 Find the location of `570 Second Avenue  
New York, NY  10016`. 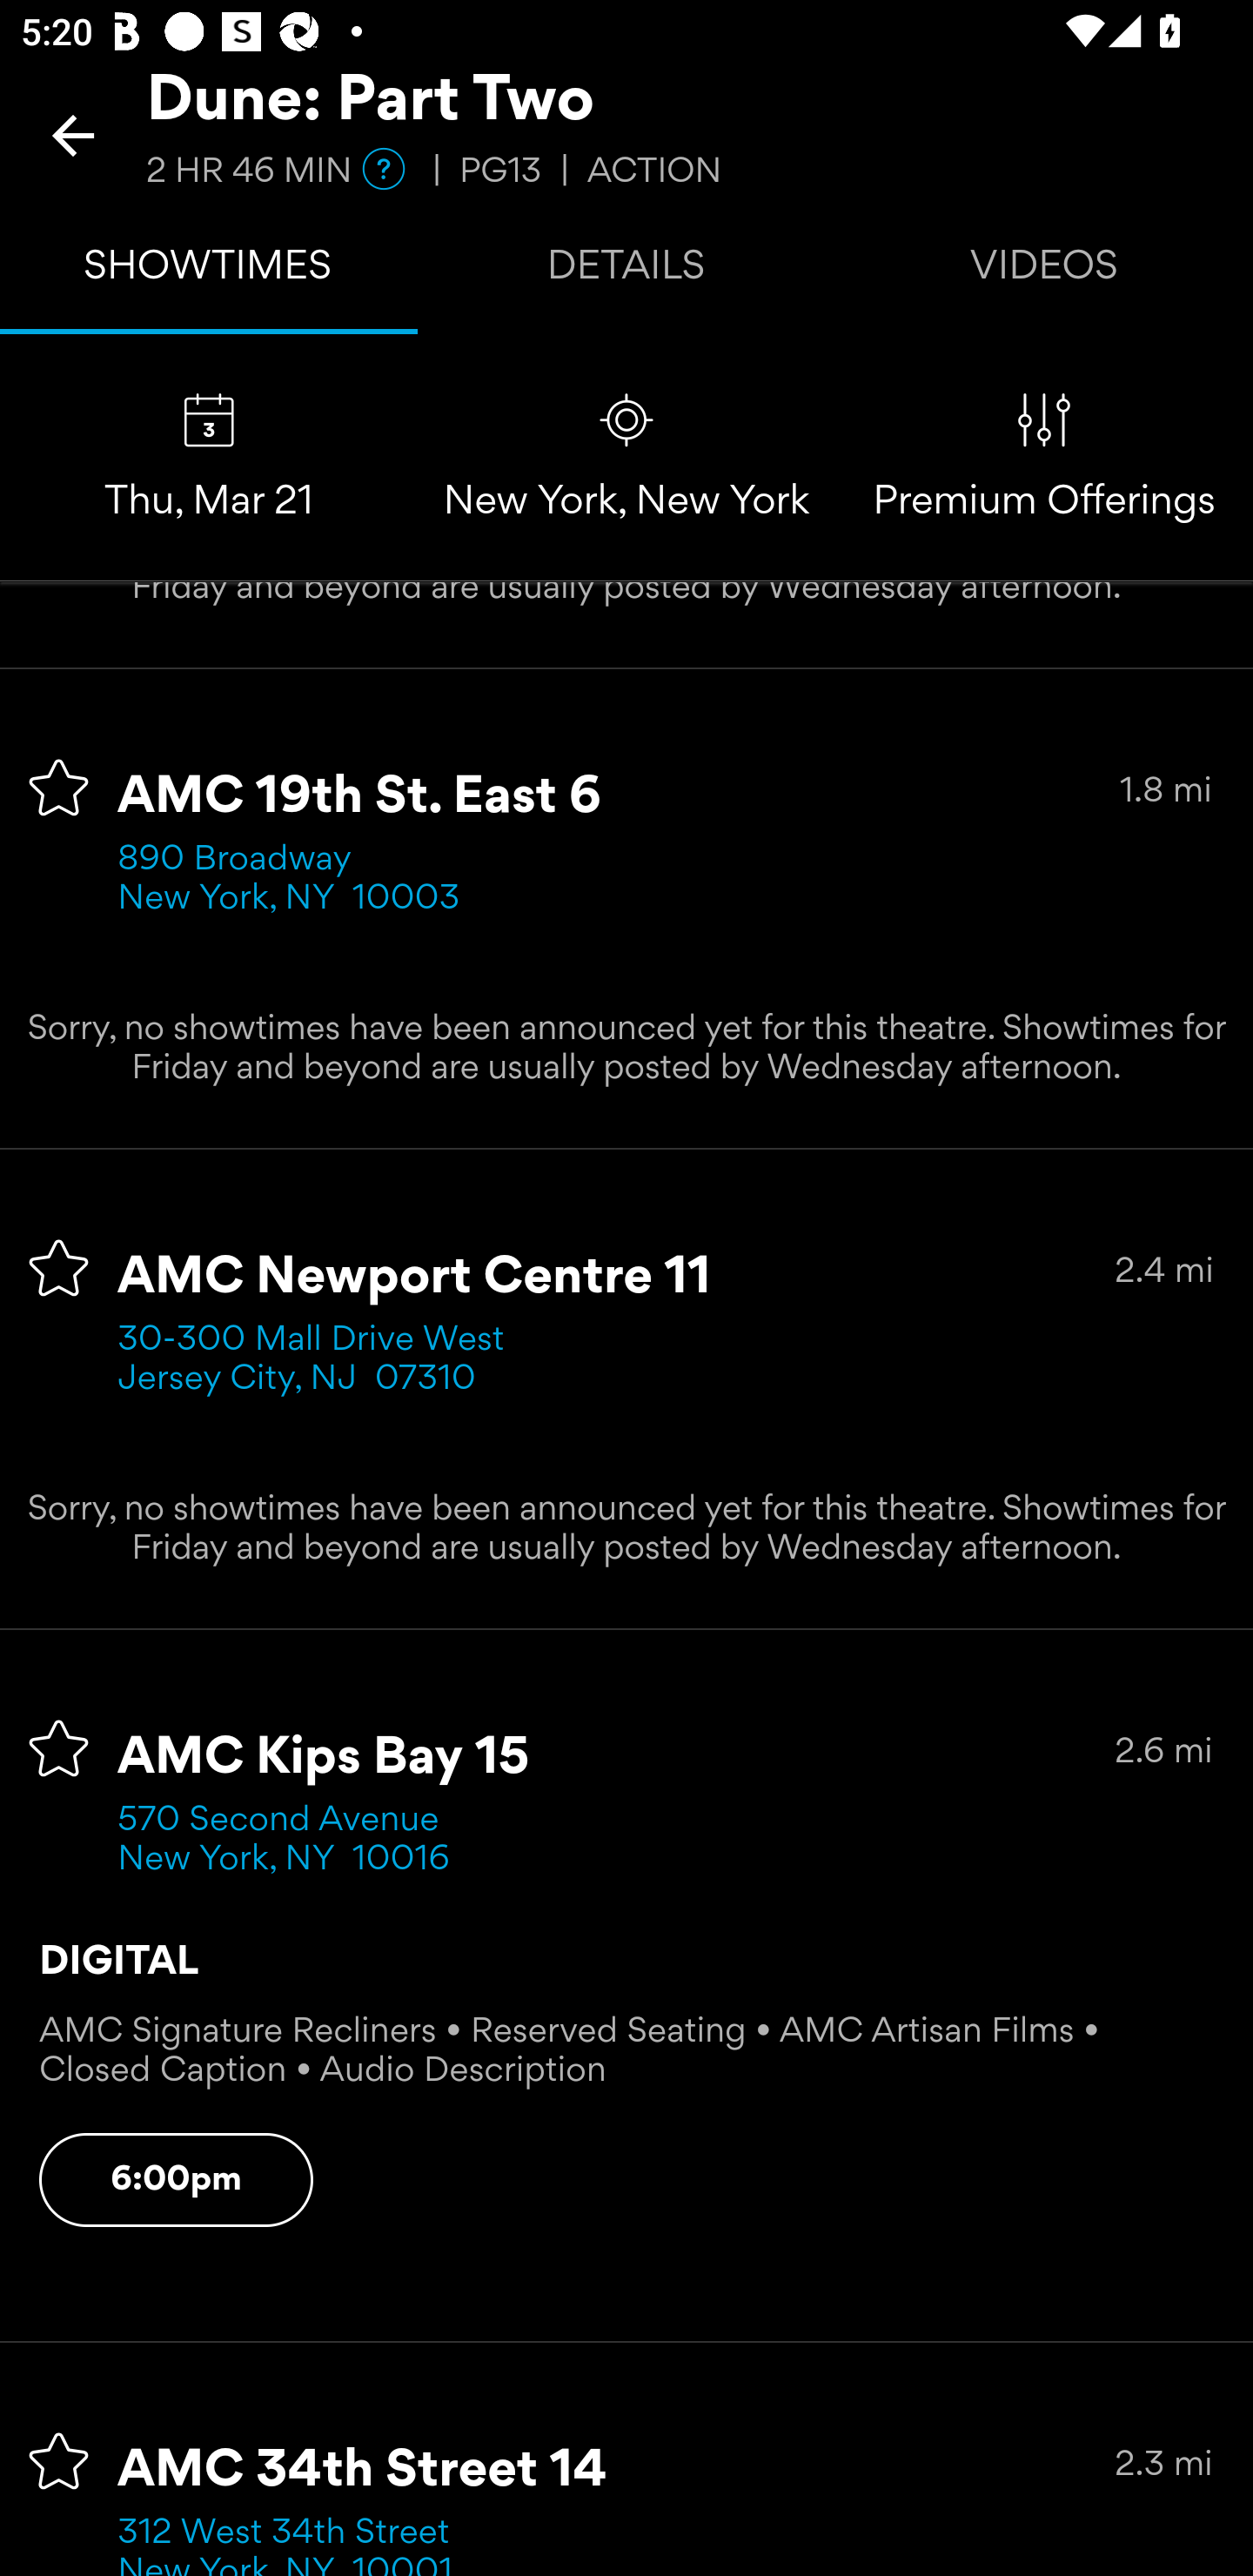

570 Second Avenue  
New York, NY  10016 is located at coordinates (289, 1840).